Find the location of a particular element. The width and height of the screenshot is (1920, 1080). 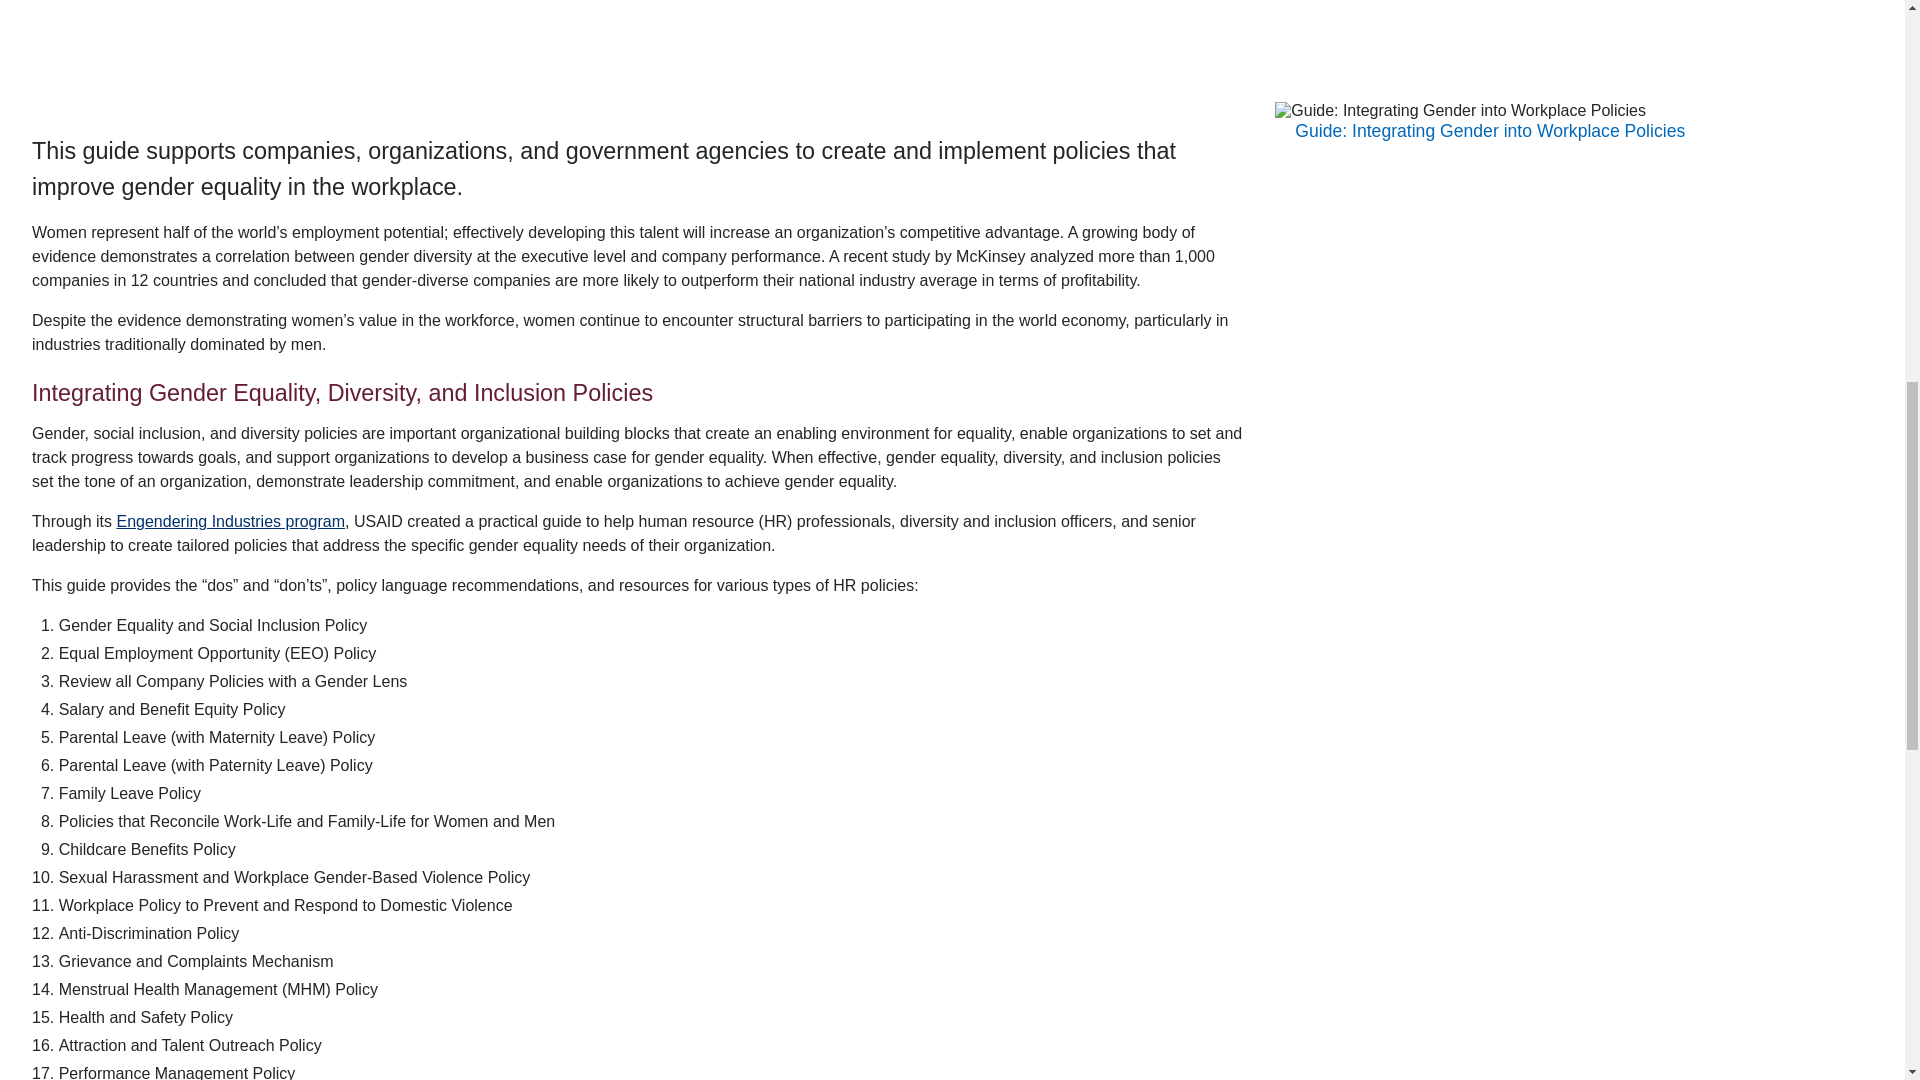

File: Guide: Integrating Gender into Workplace Policies  is located at coordinates (1490, 130).